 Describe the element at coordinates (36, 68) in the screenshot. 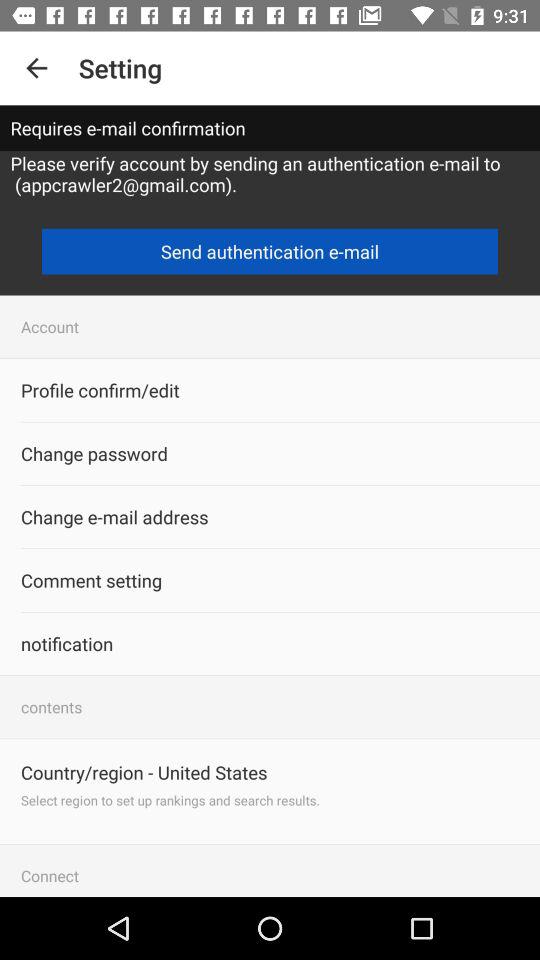

I see `turn on item to the left of the setting` at that location.